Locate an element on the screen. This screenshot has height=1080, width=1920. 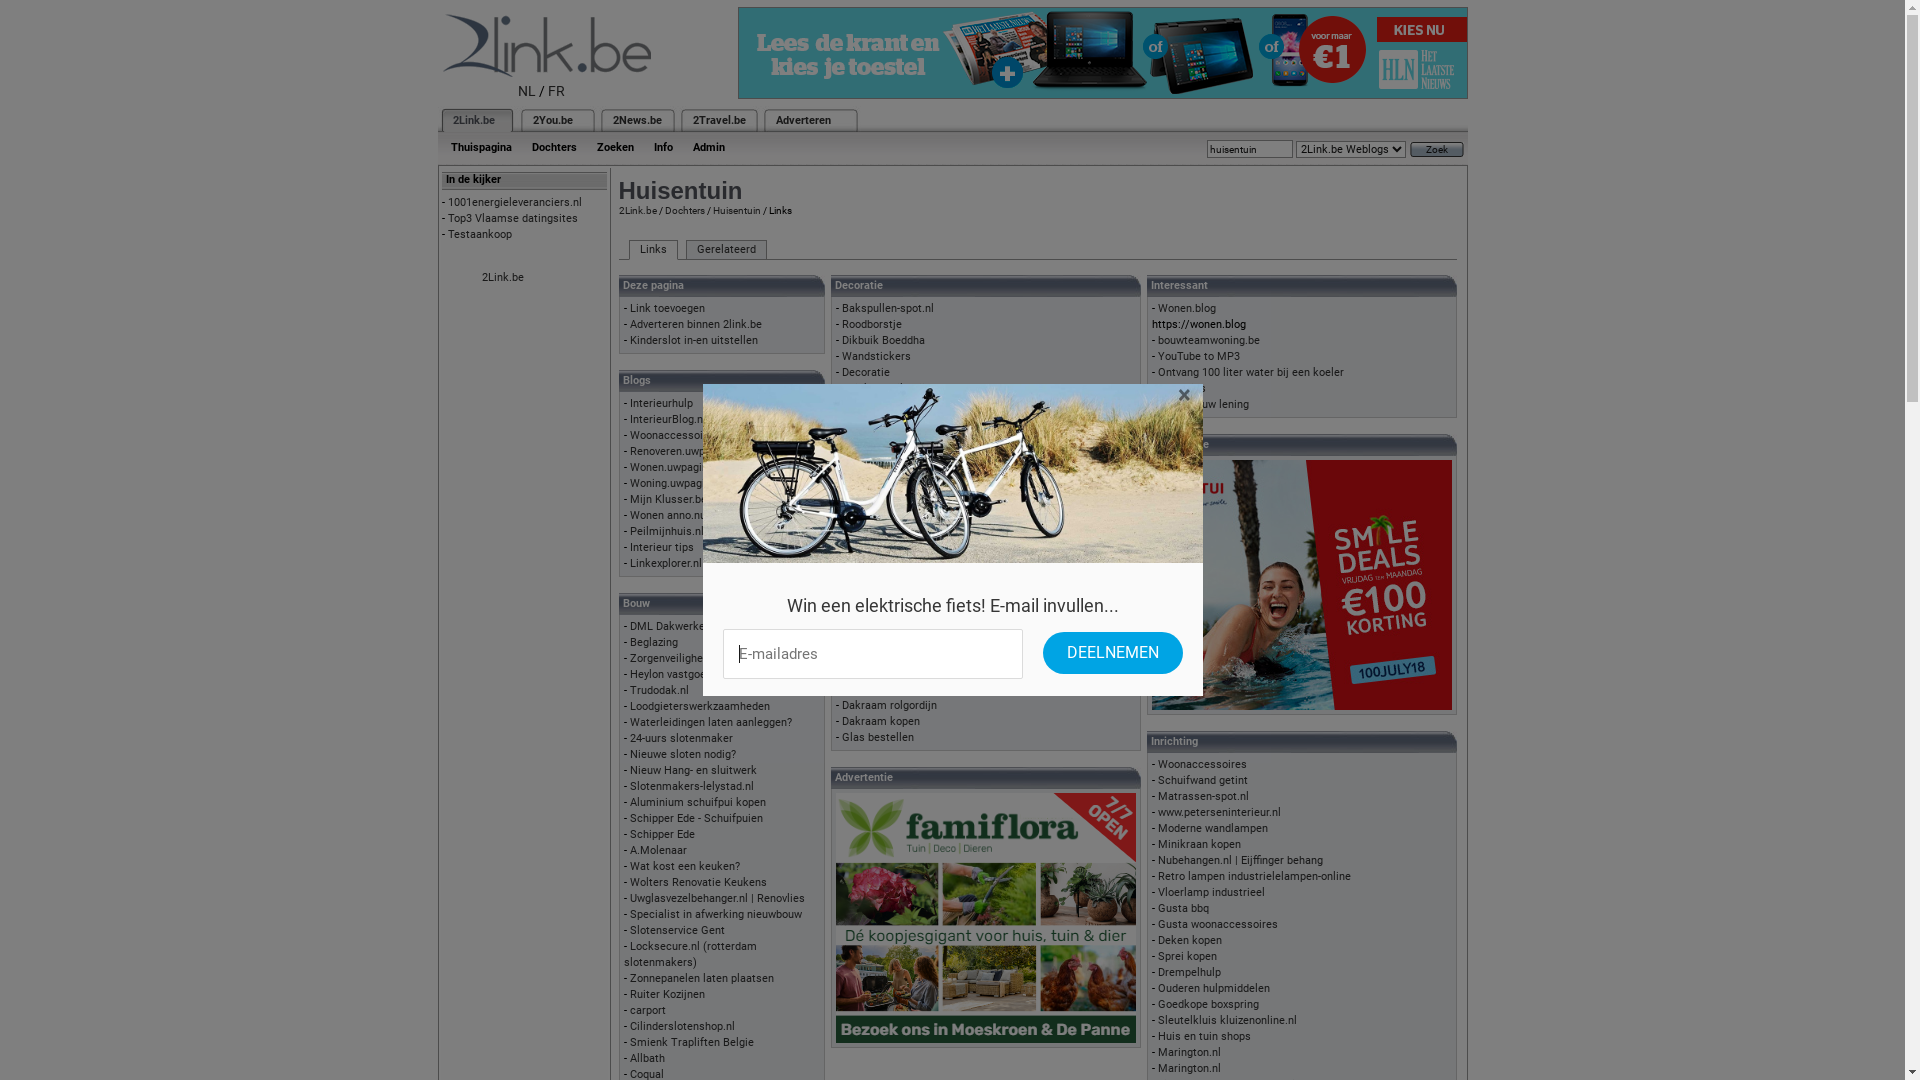
1001energieleveranciers.nl is located at coordinates (515, 202).